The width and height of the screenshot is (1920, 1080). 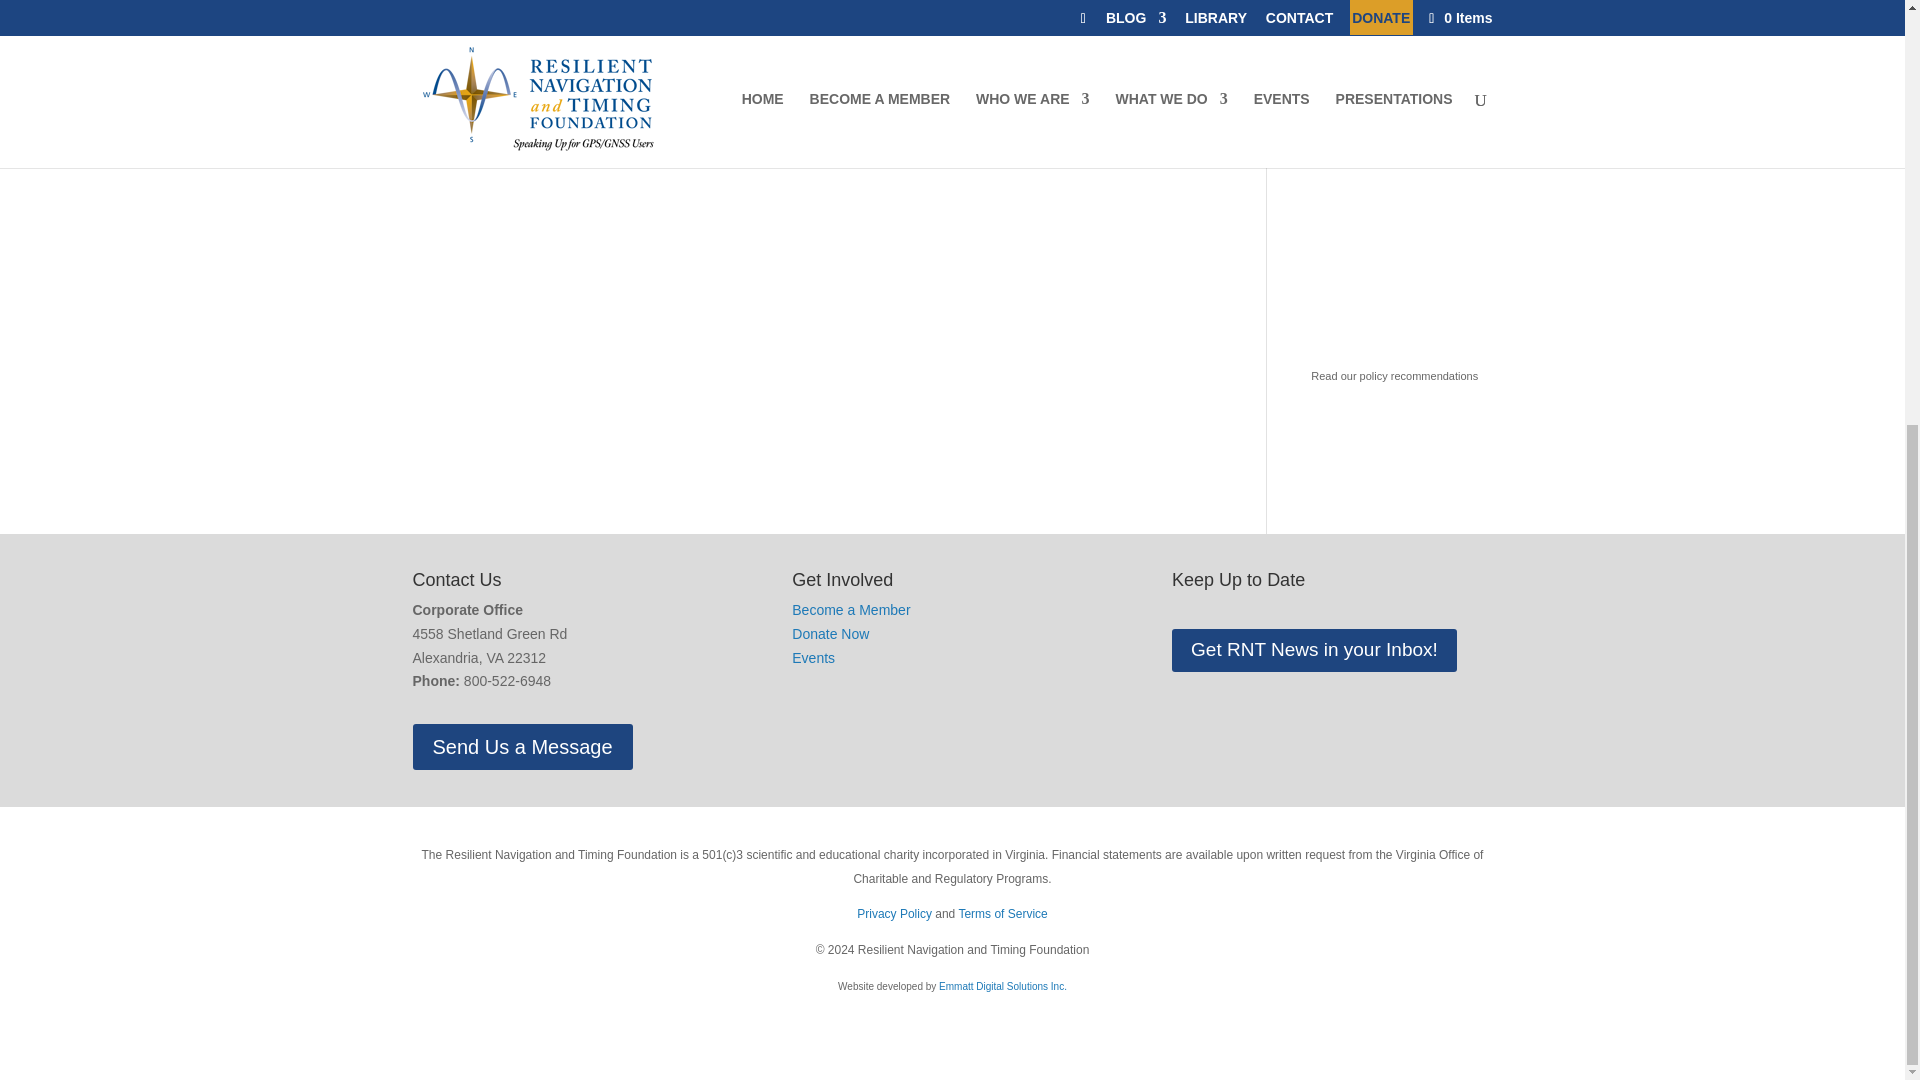 What do you see at coordinates (522, 746) in the screenshot?
I see `Send Us a Message` at bounding box center [522, 746].